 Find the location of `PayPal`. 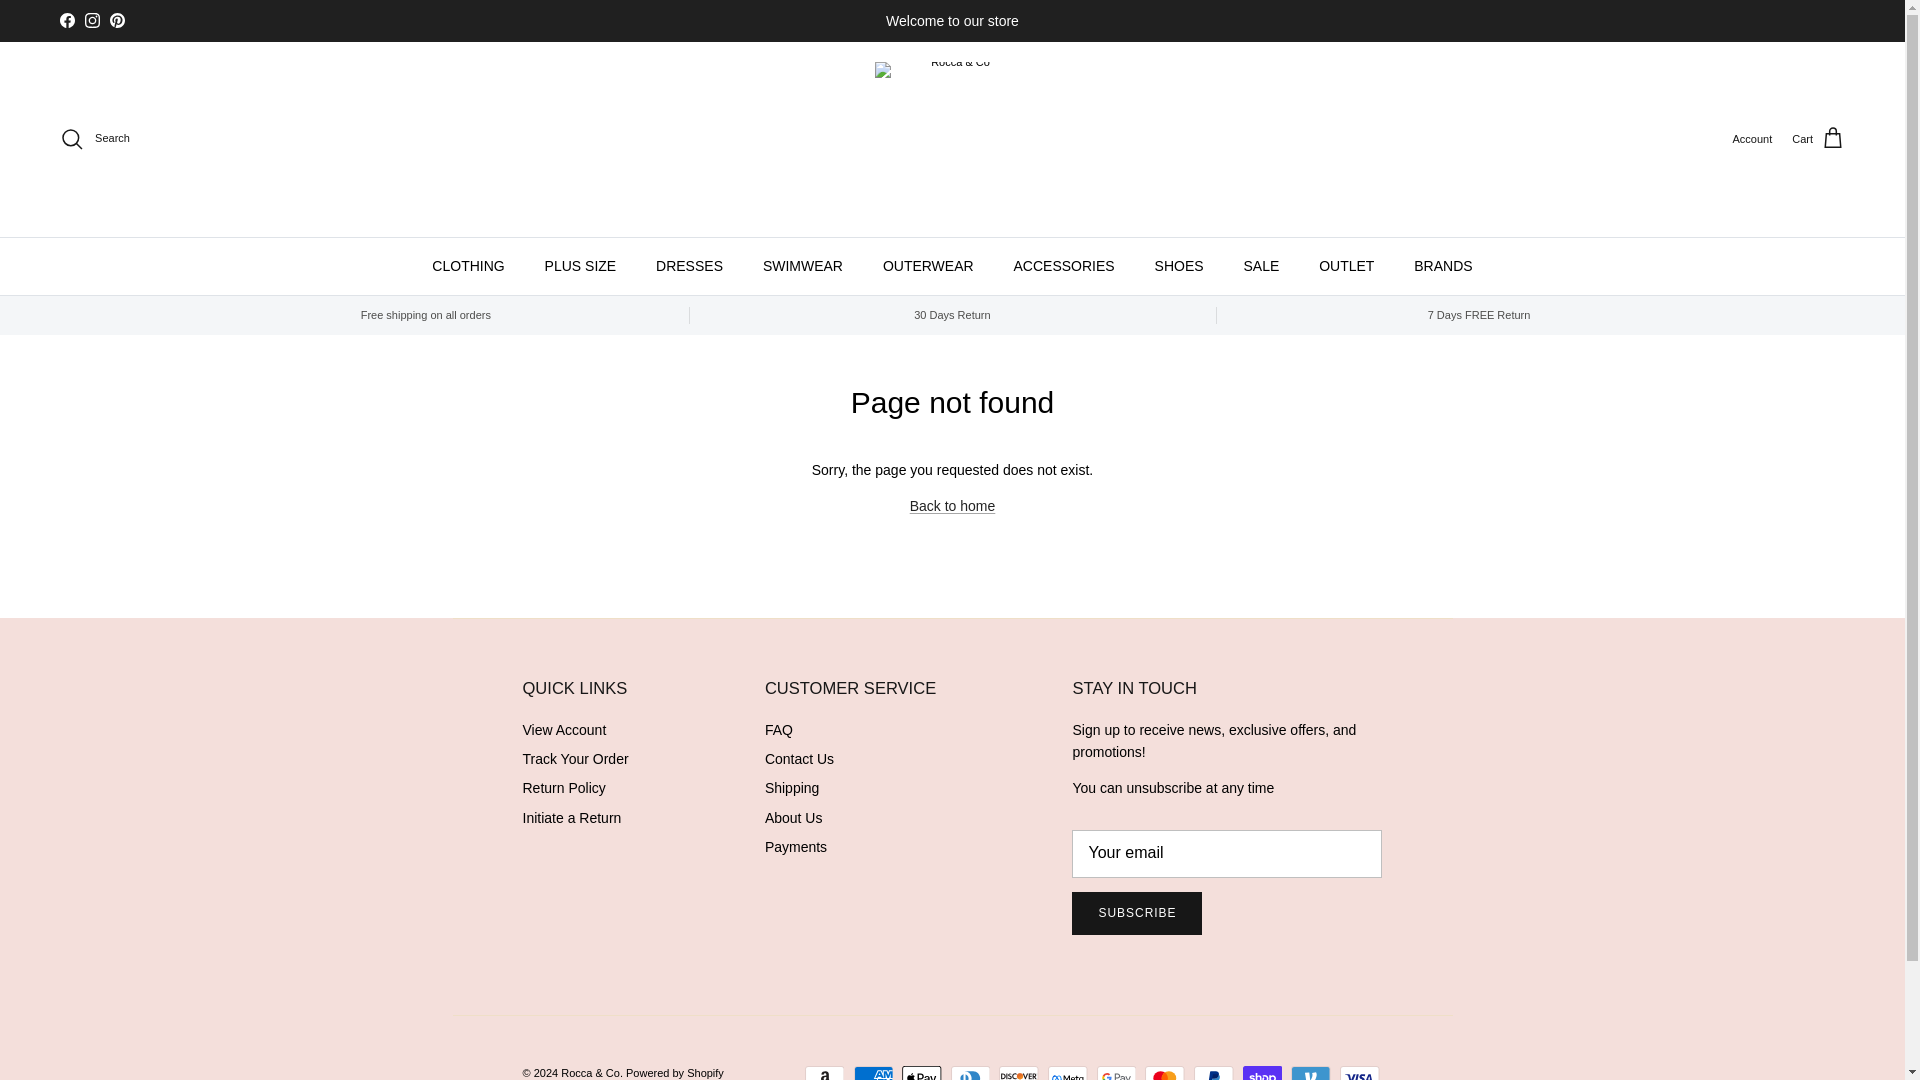

PayPal is located at coordinates (1213, 1072).